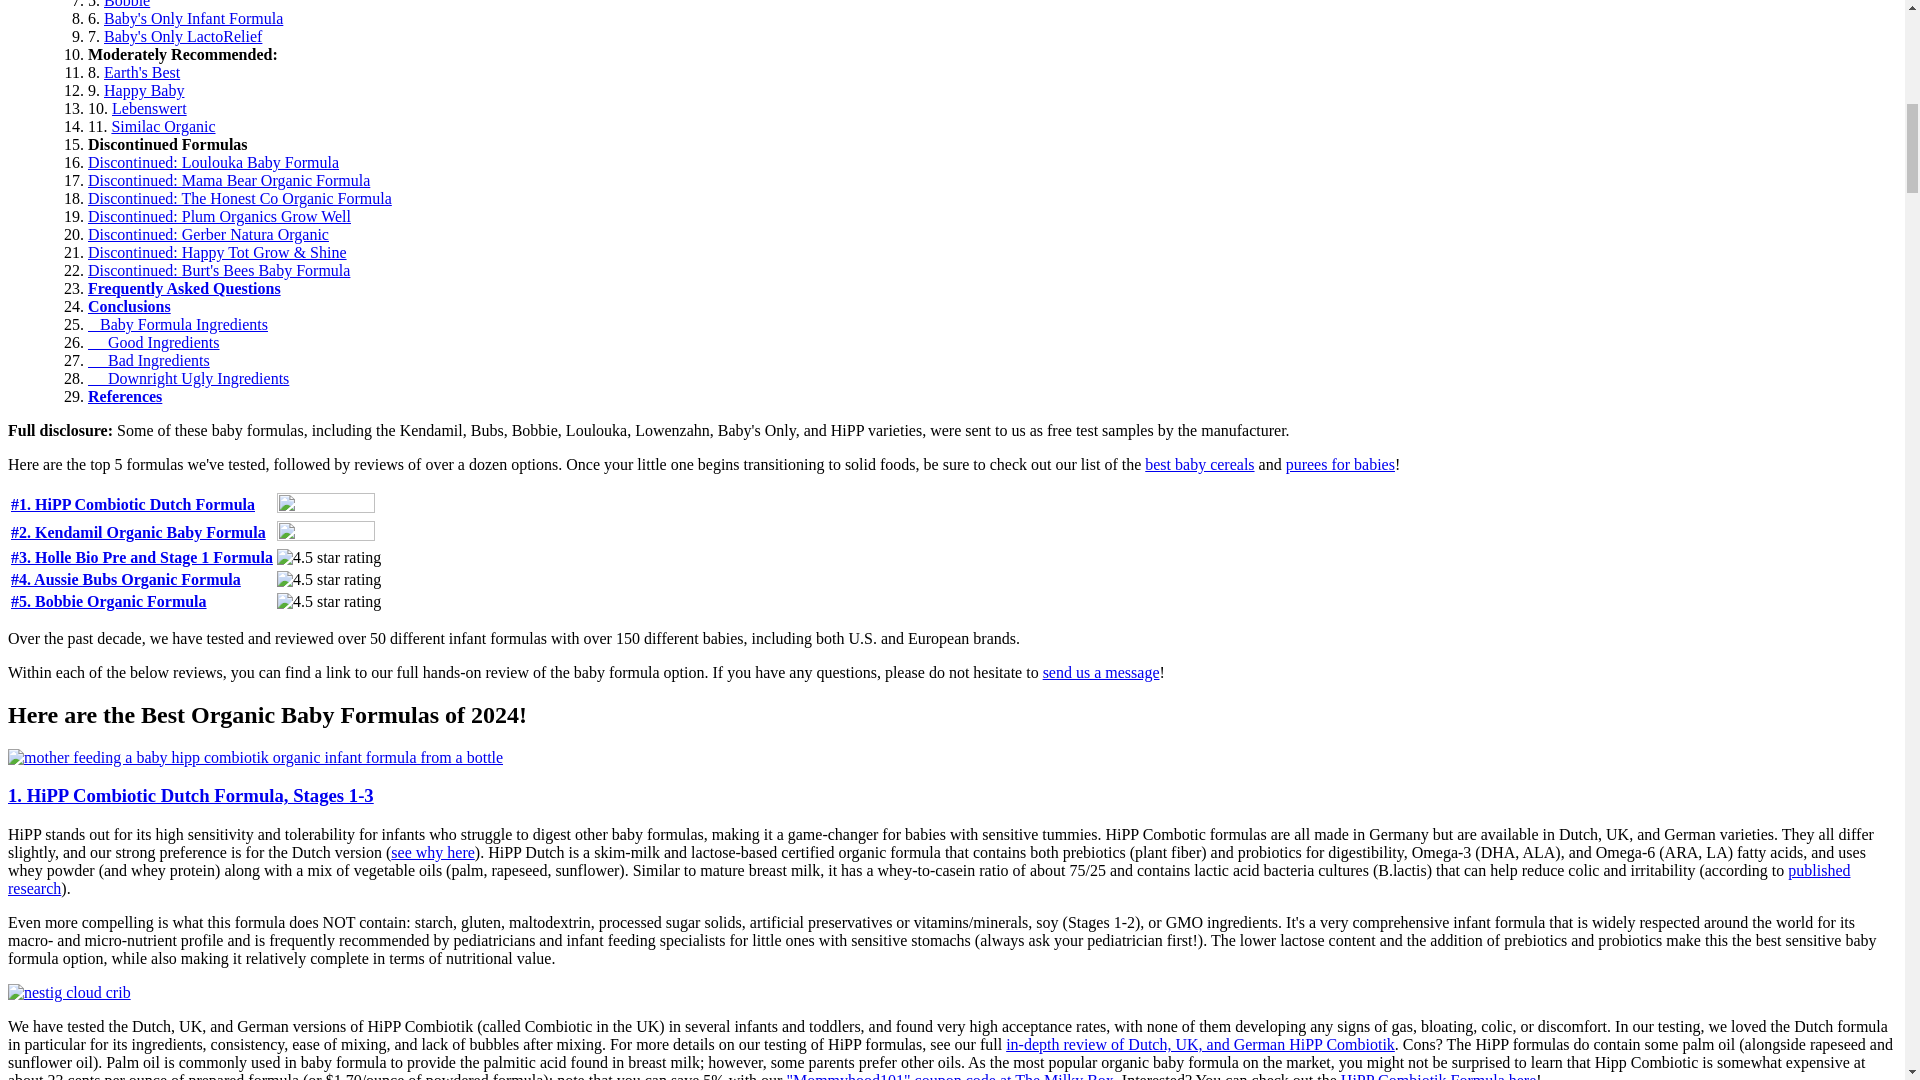 The height and width of the screenshot is (1080, 1920). Describe the element at coordinates (129, 306) in the screenshot. I see `Conclusions` at that location.